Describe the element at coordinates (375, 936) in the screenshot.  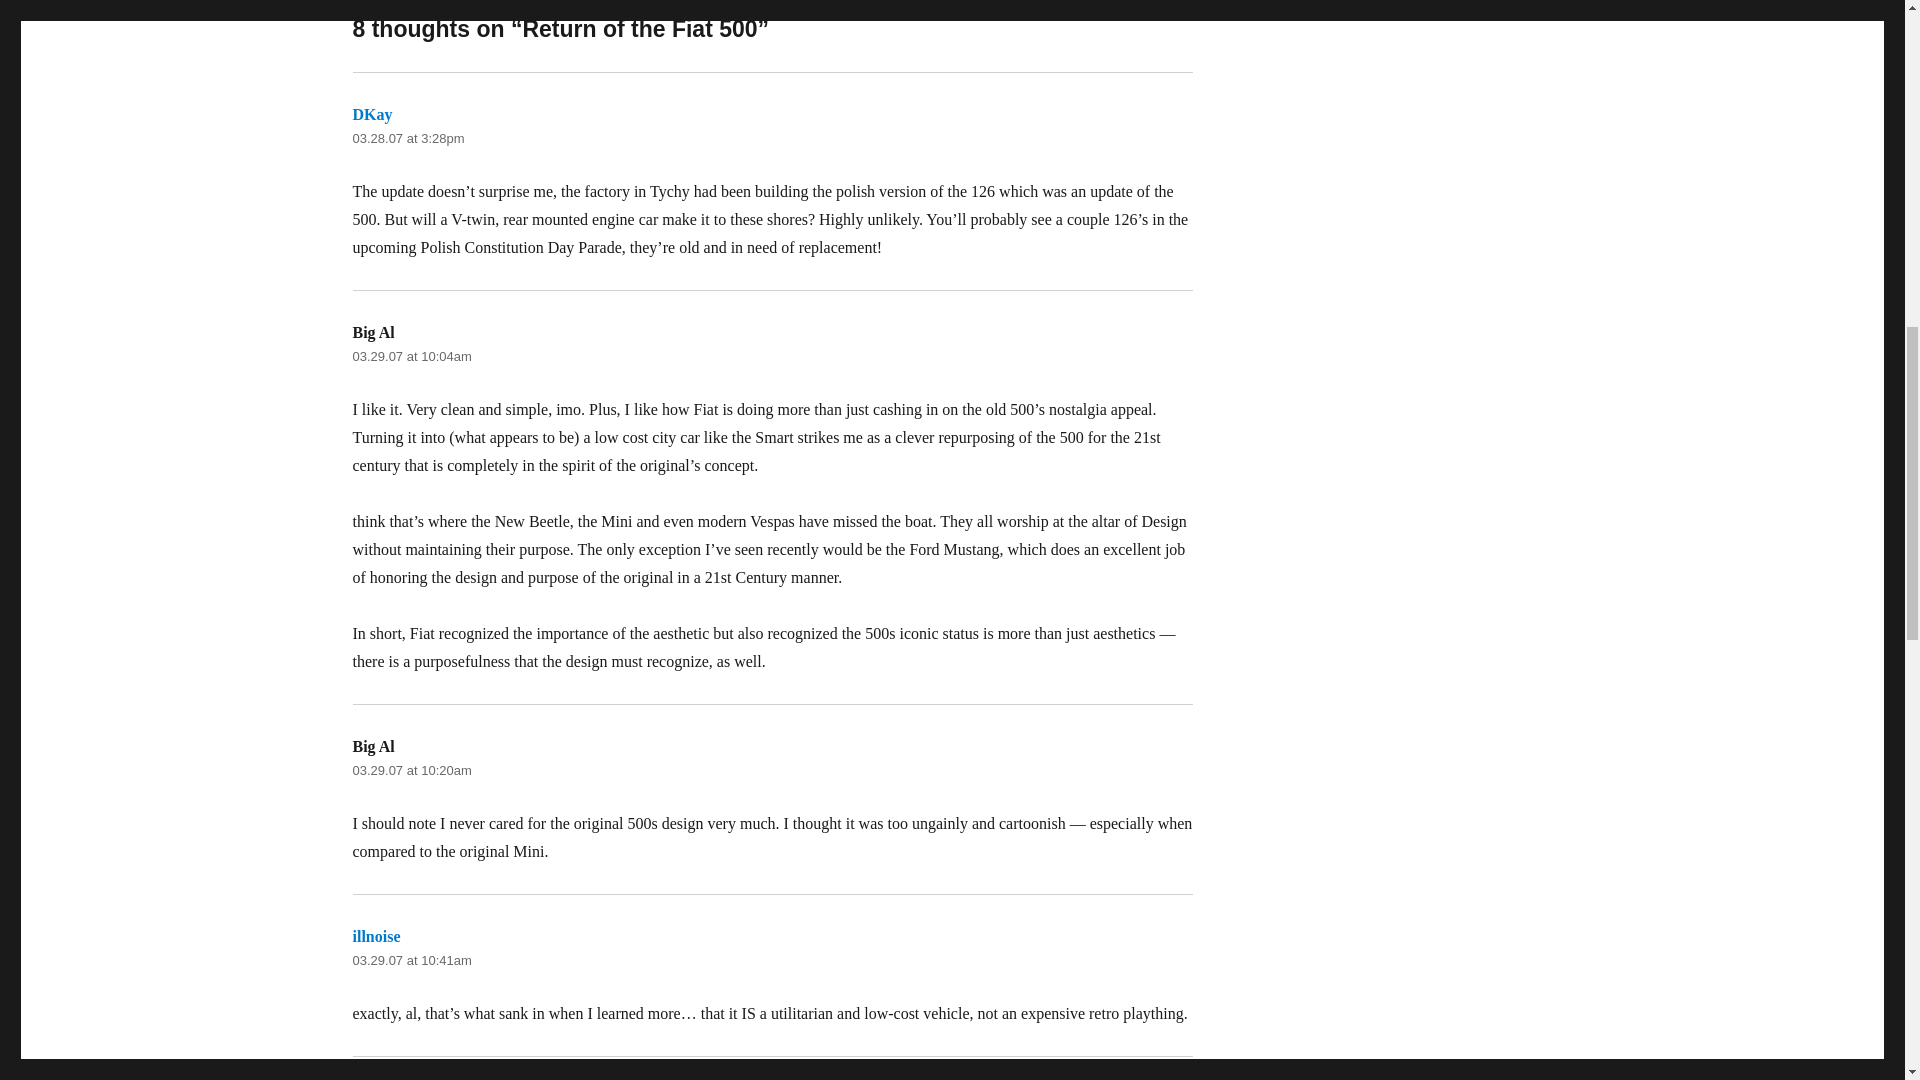
I see `illnoise` at that location.